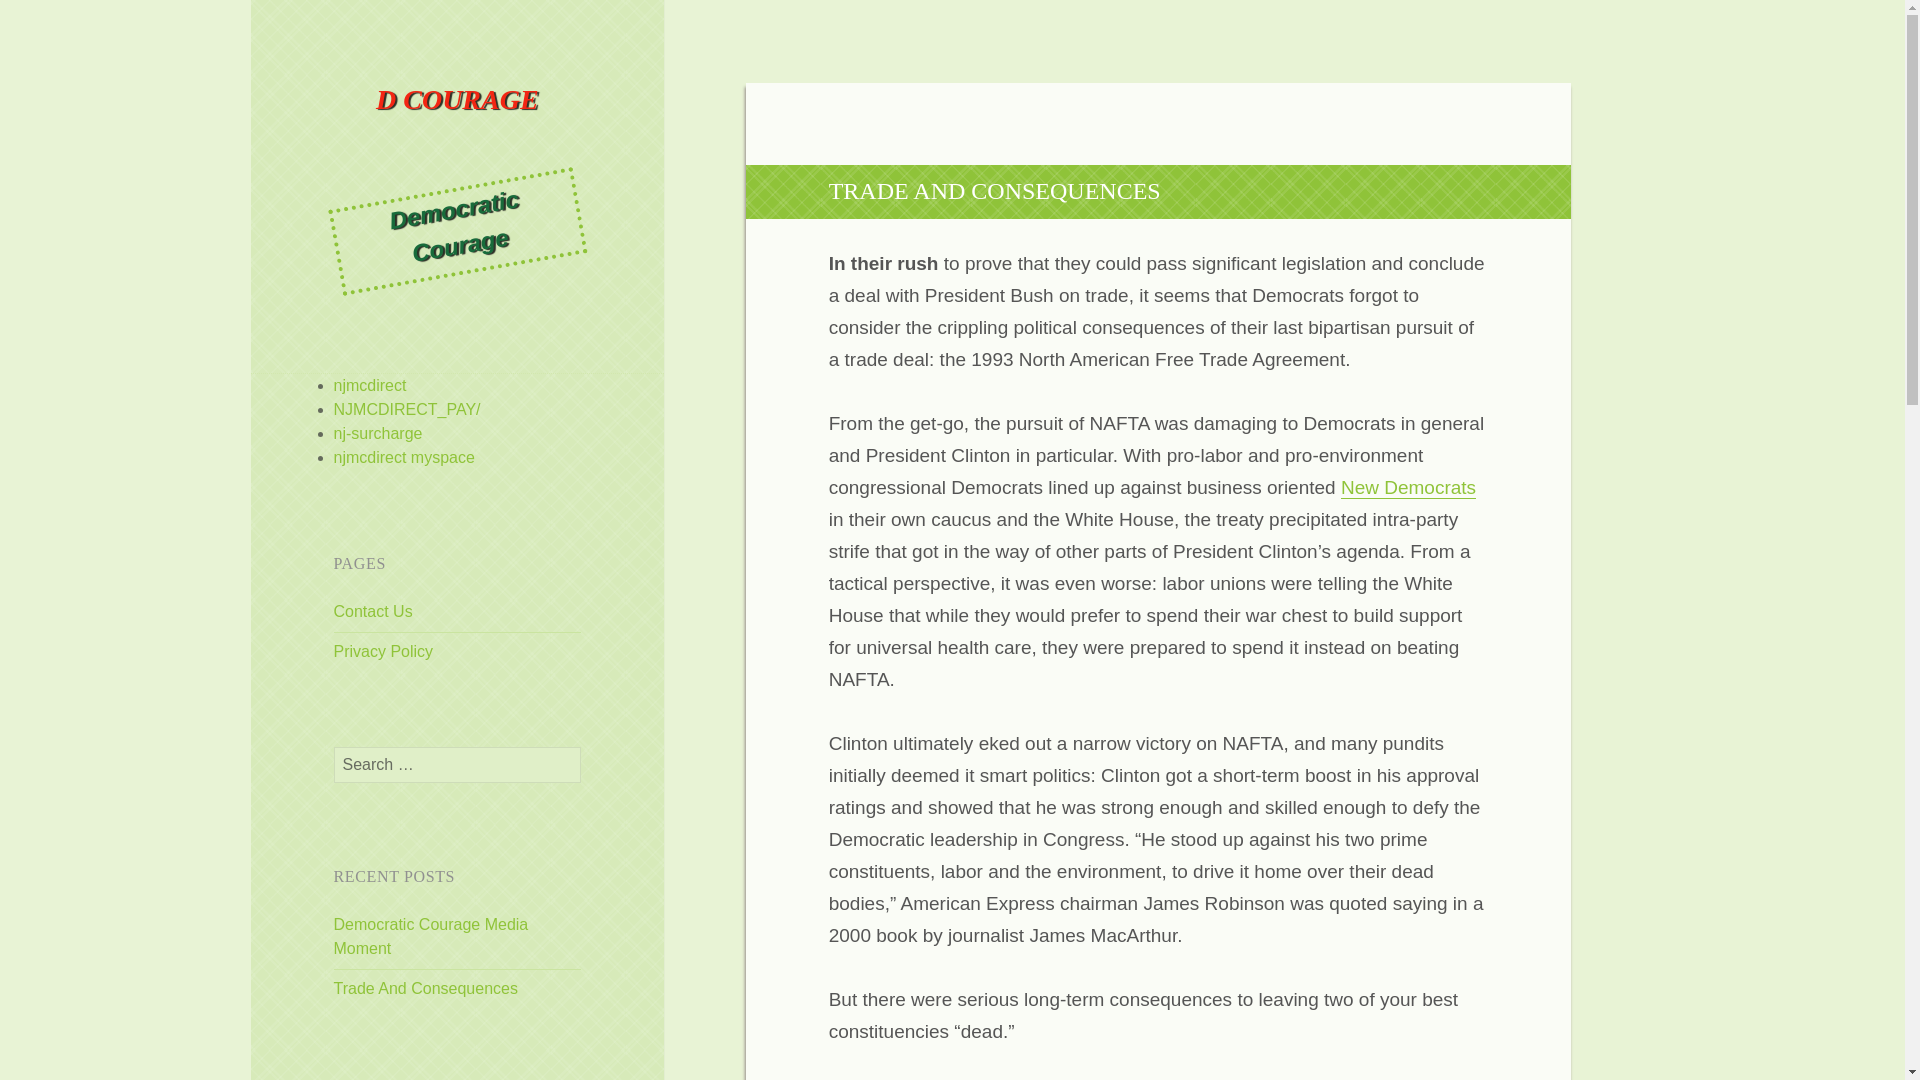  I want to click on Trade And Consequences, so click(426, 988).